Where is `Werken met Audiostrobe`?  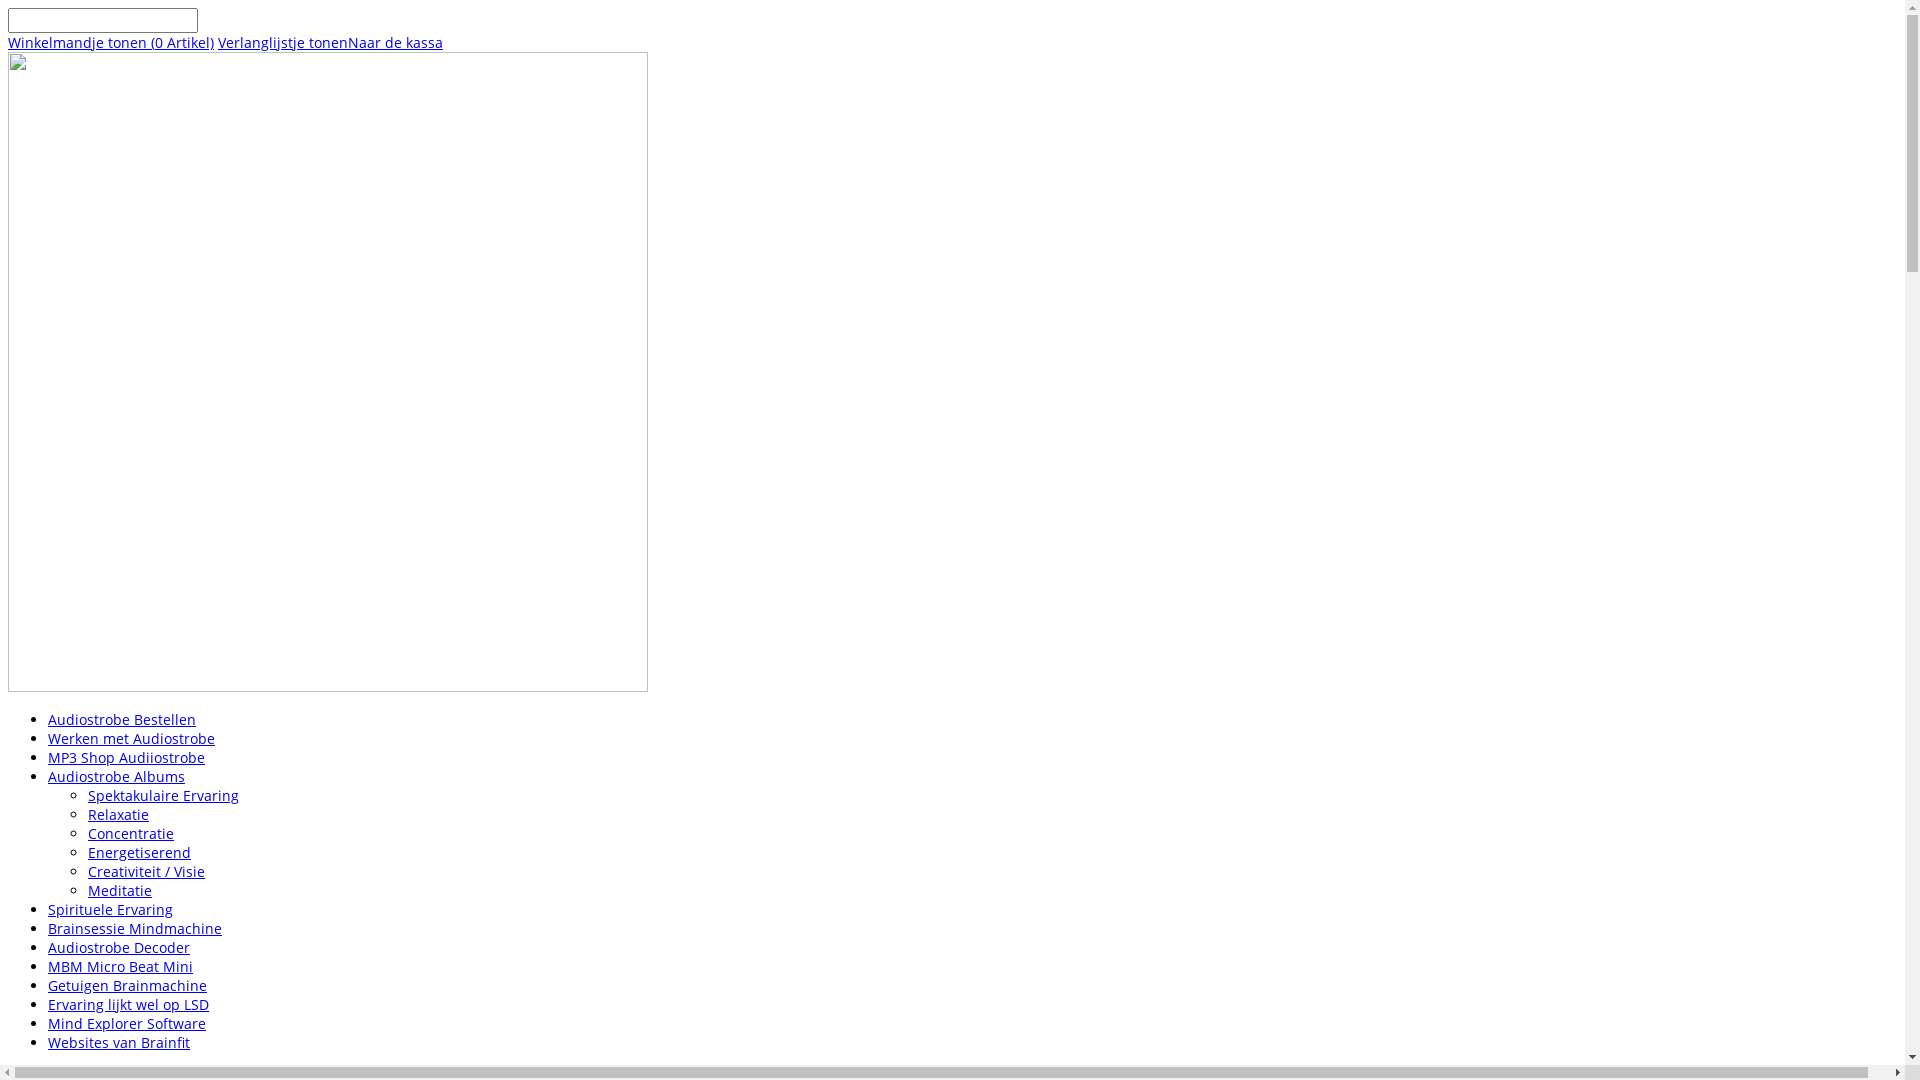
Werken met Audiostrobe is located at coordinates (132, 738).